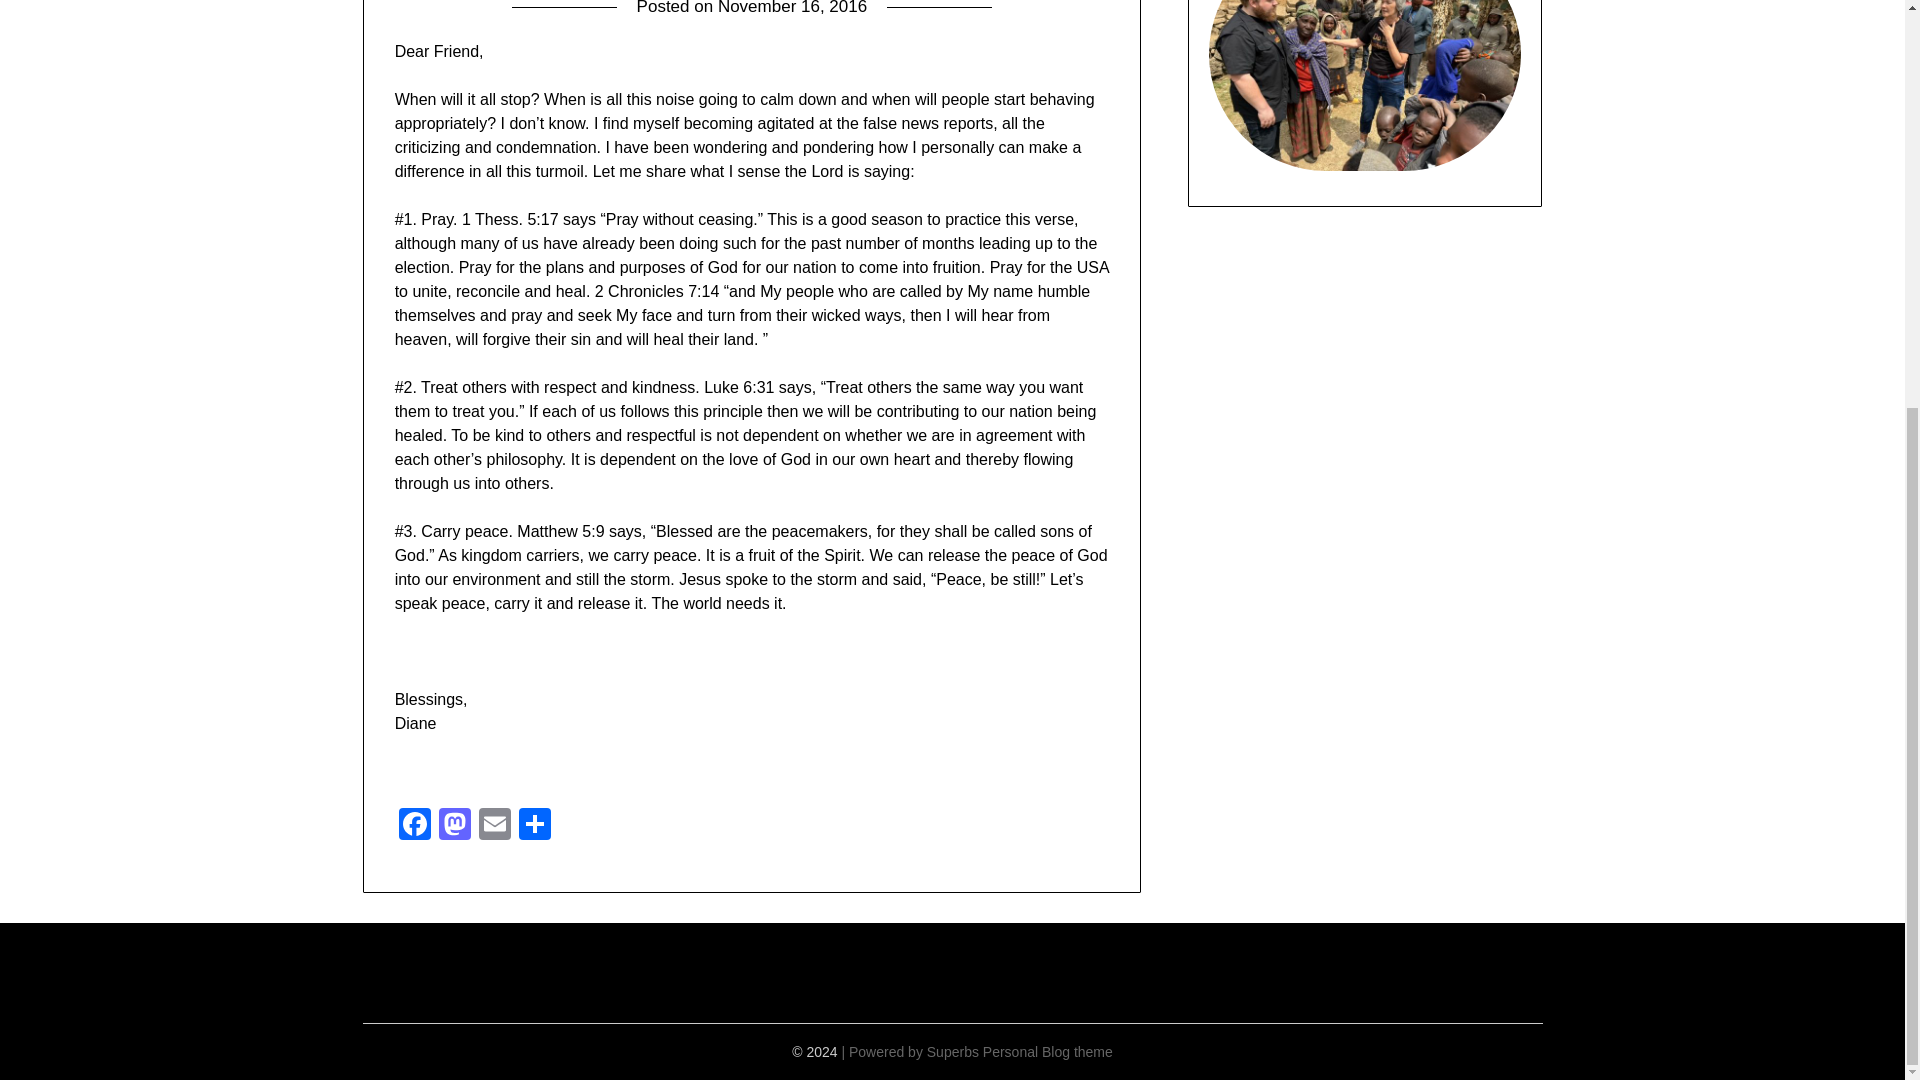 This screenshot has width=1920, height=1080. What do you see at coordinates (1048, 1052) in the screenshot?
I see `Personal Blog theme` at bounding box center [1048, 1052].